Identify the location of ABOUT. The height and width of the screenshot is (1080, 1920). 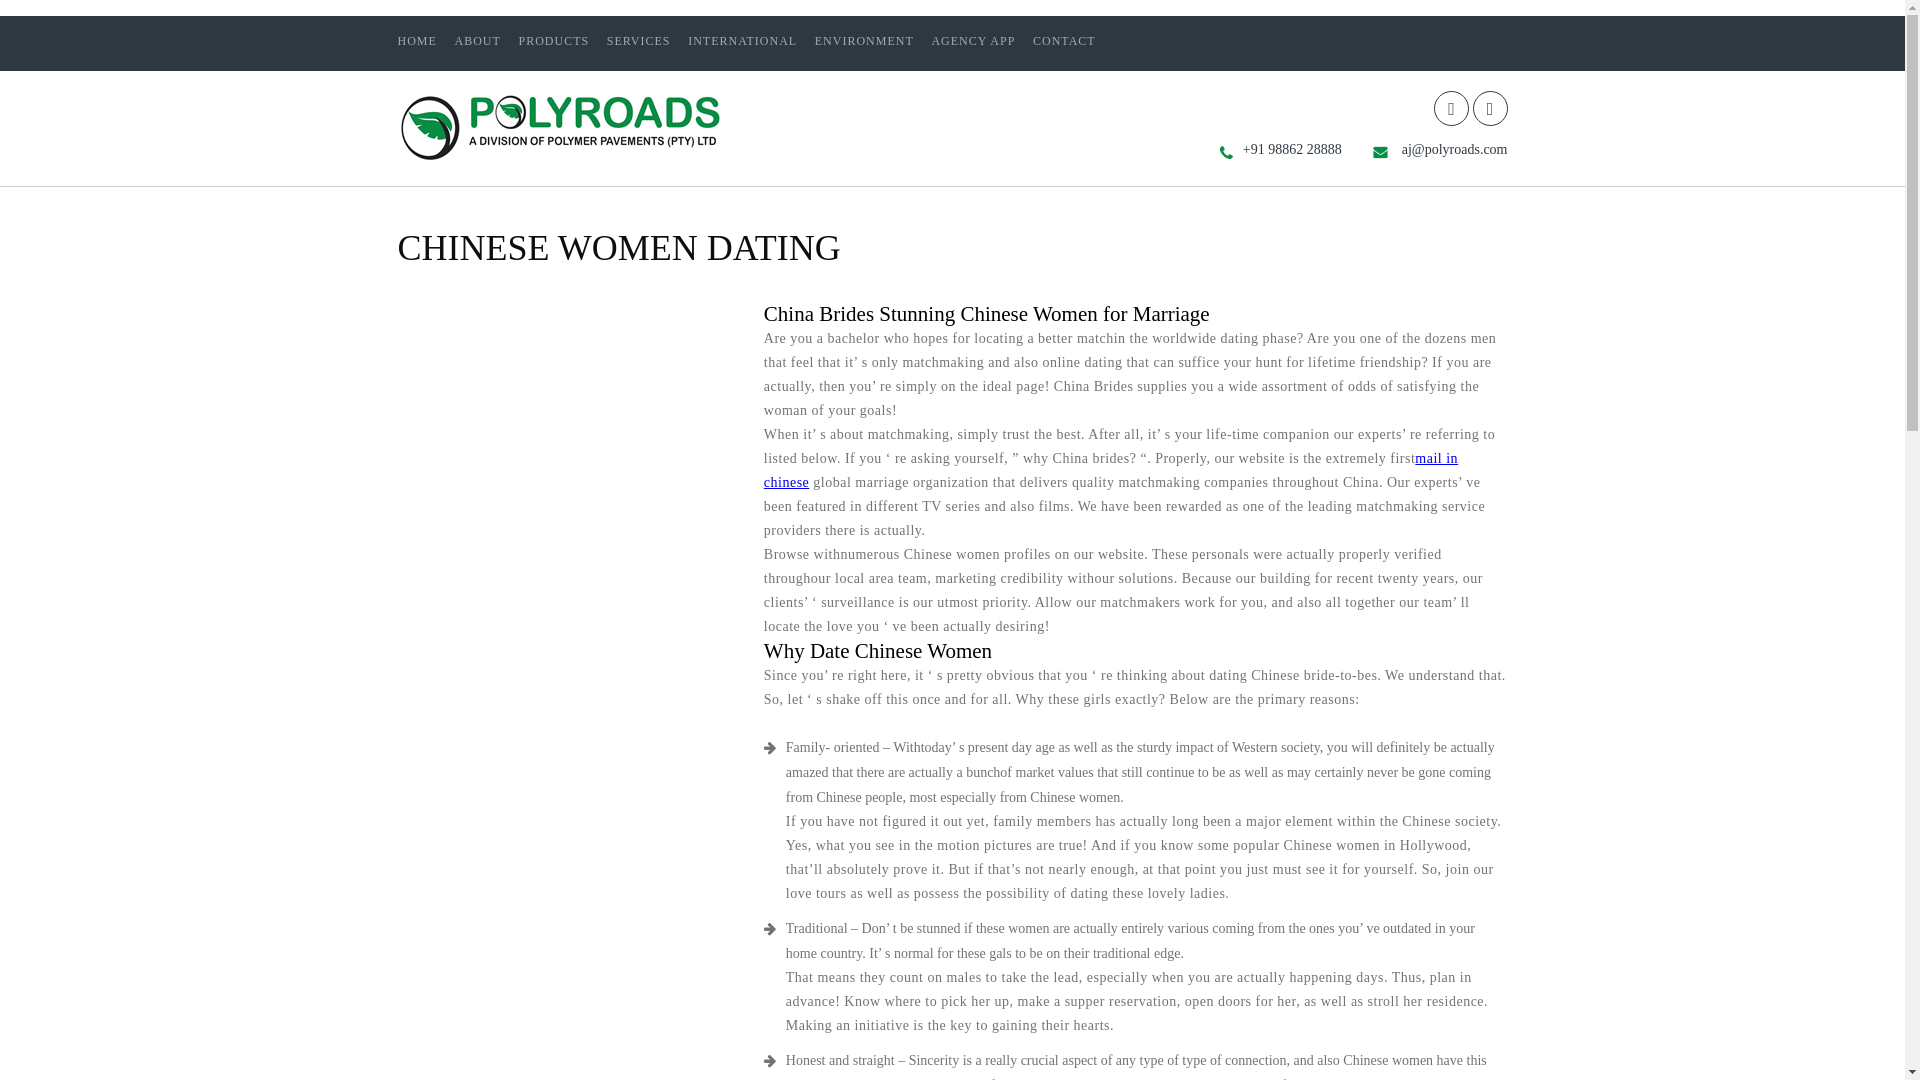
(476, 40).